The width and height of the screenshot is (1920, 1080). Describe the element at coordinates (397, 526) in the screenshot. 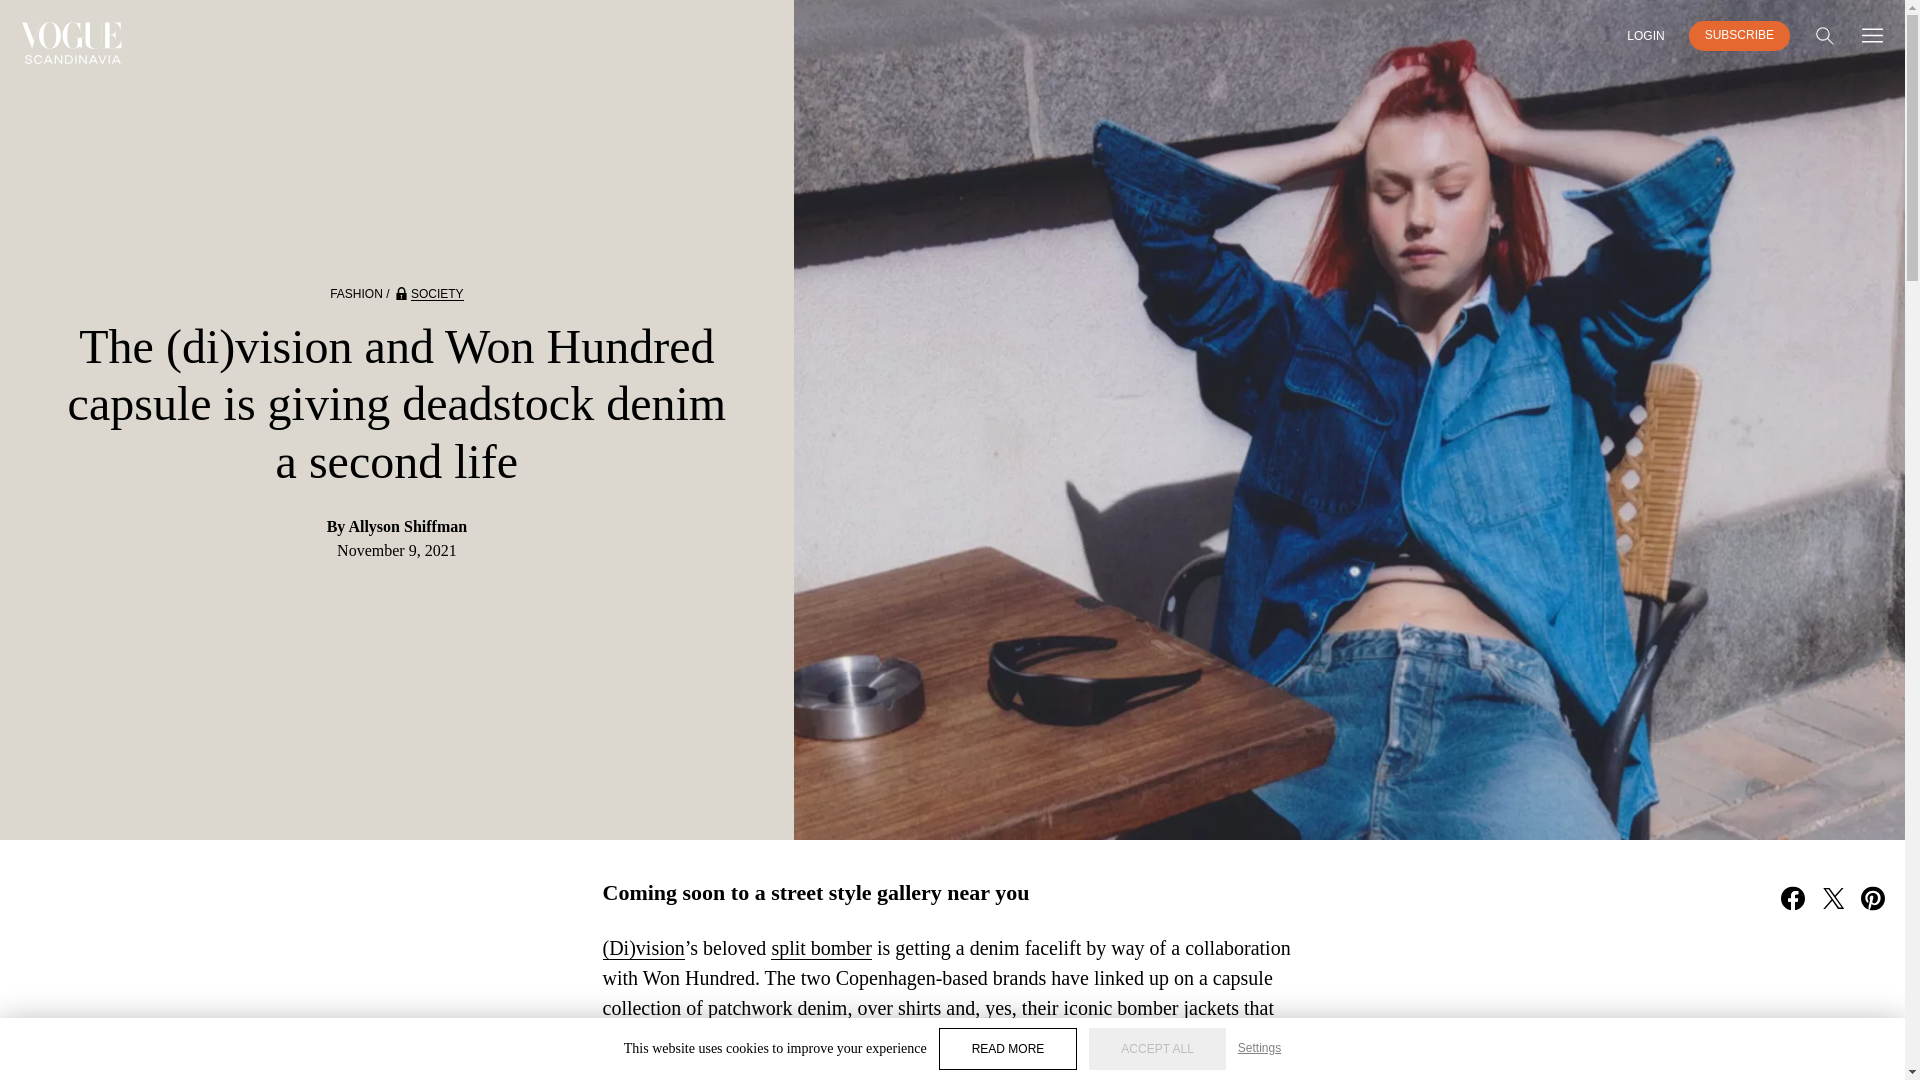

I see `By Allyson Shiffman` at that location.